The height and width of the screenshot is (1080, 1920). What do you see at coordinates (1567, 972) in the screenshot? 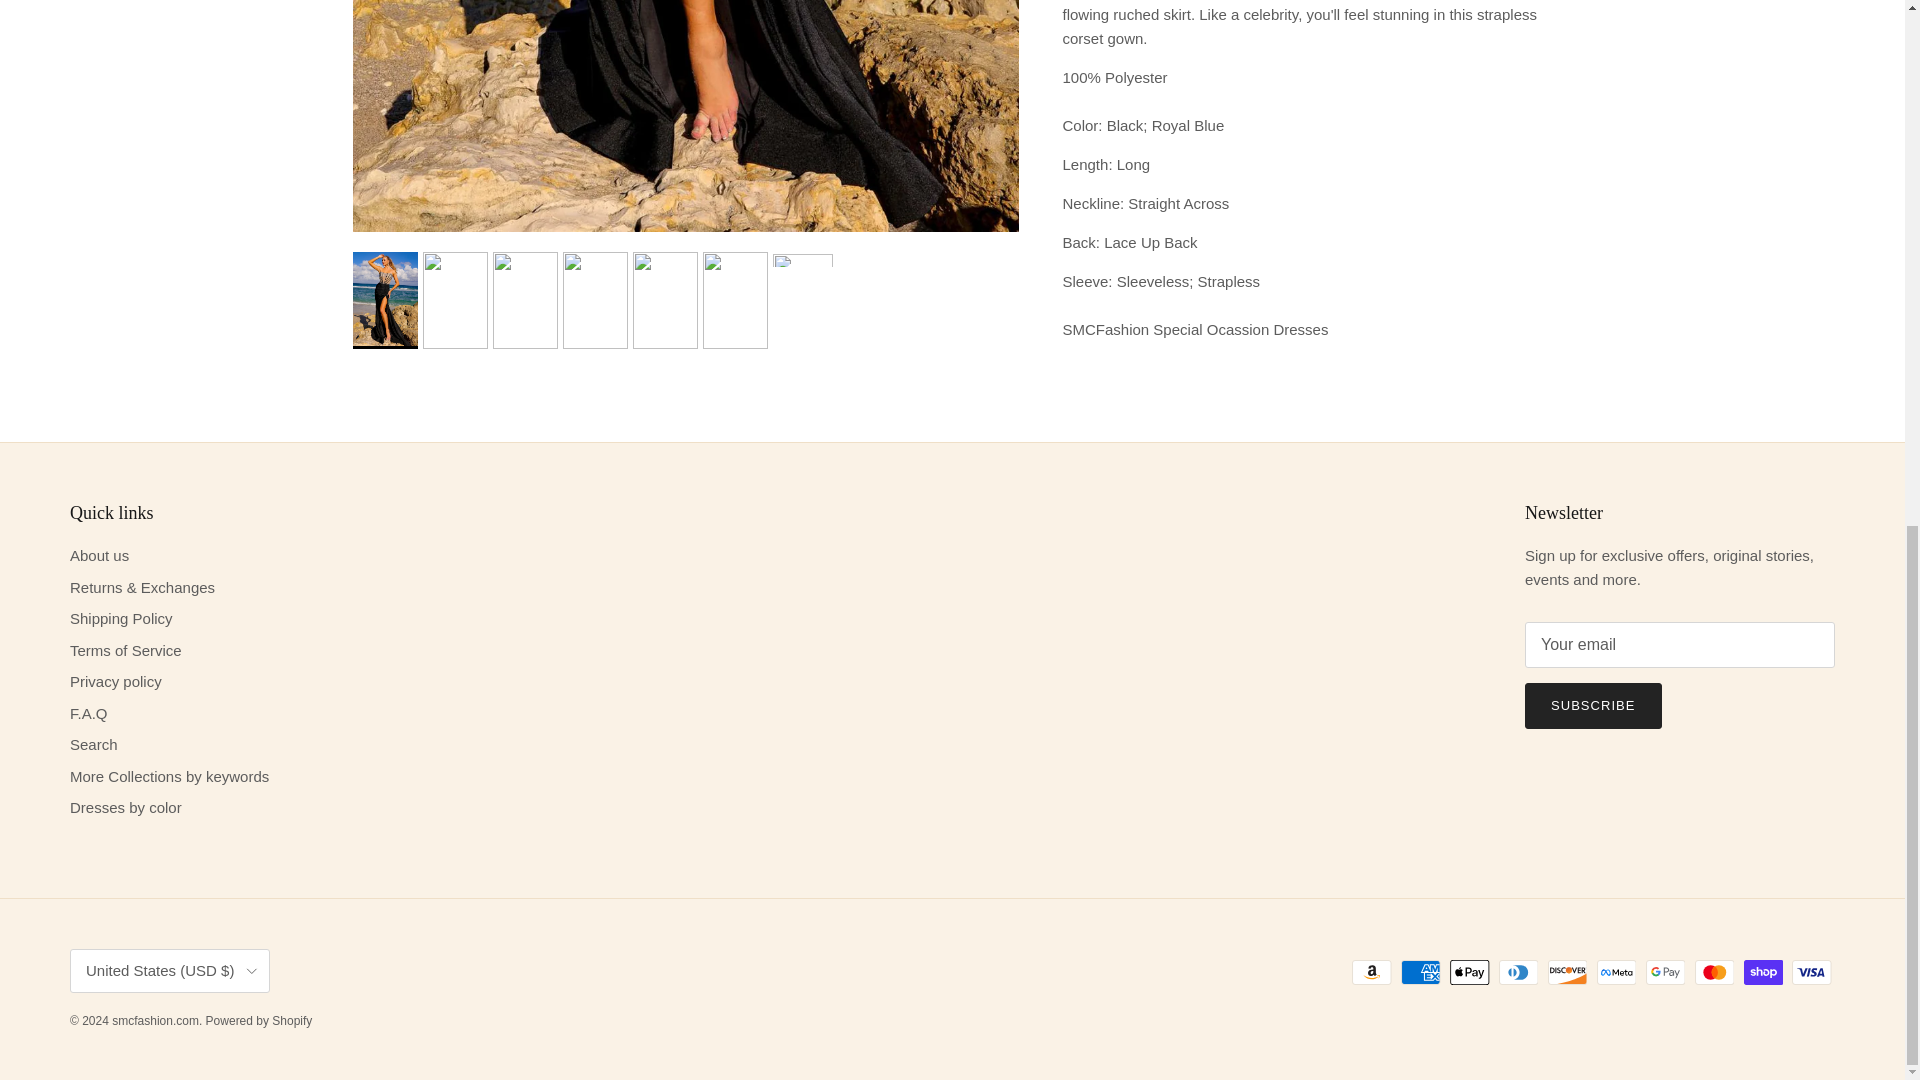
I see `Discover` at bounding box center [1567, 972].